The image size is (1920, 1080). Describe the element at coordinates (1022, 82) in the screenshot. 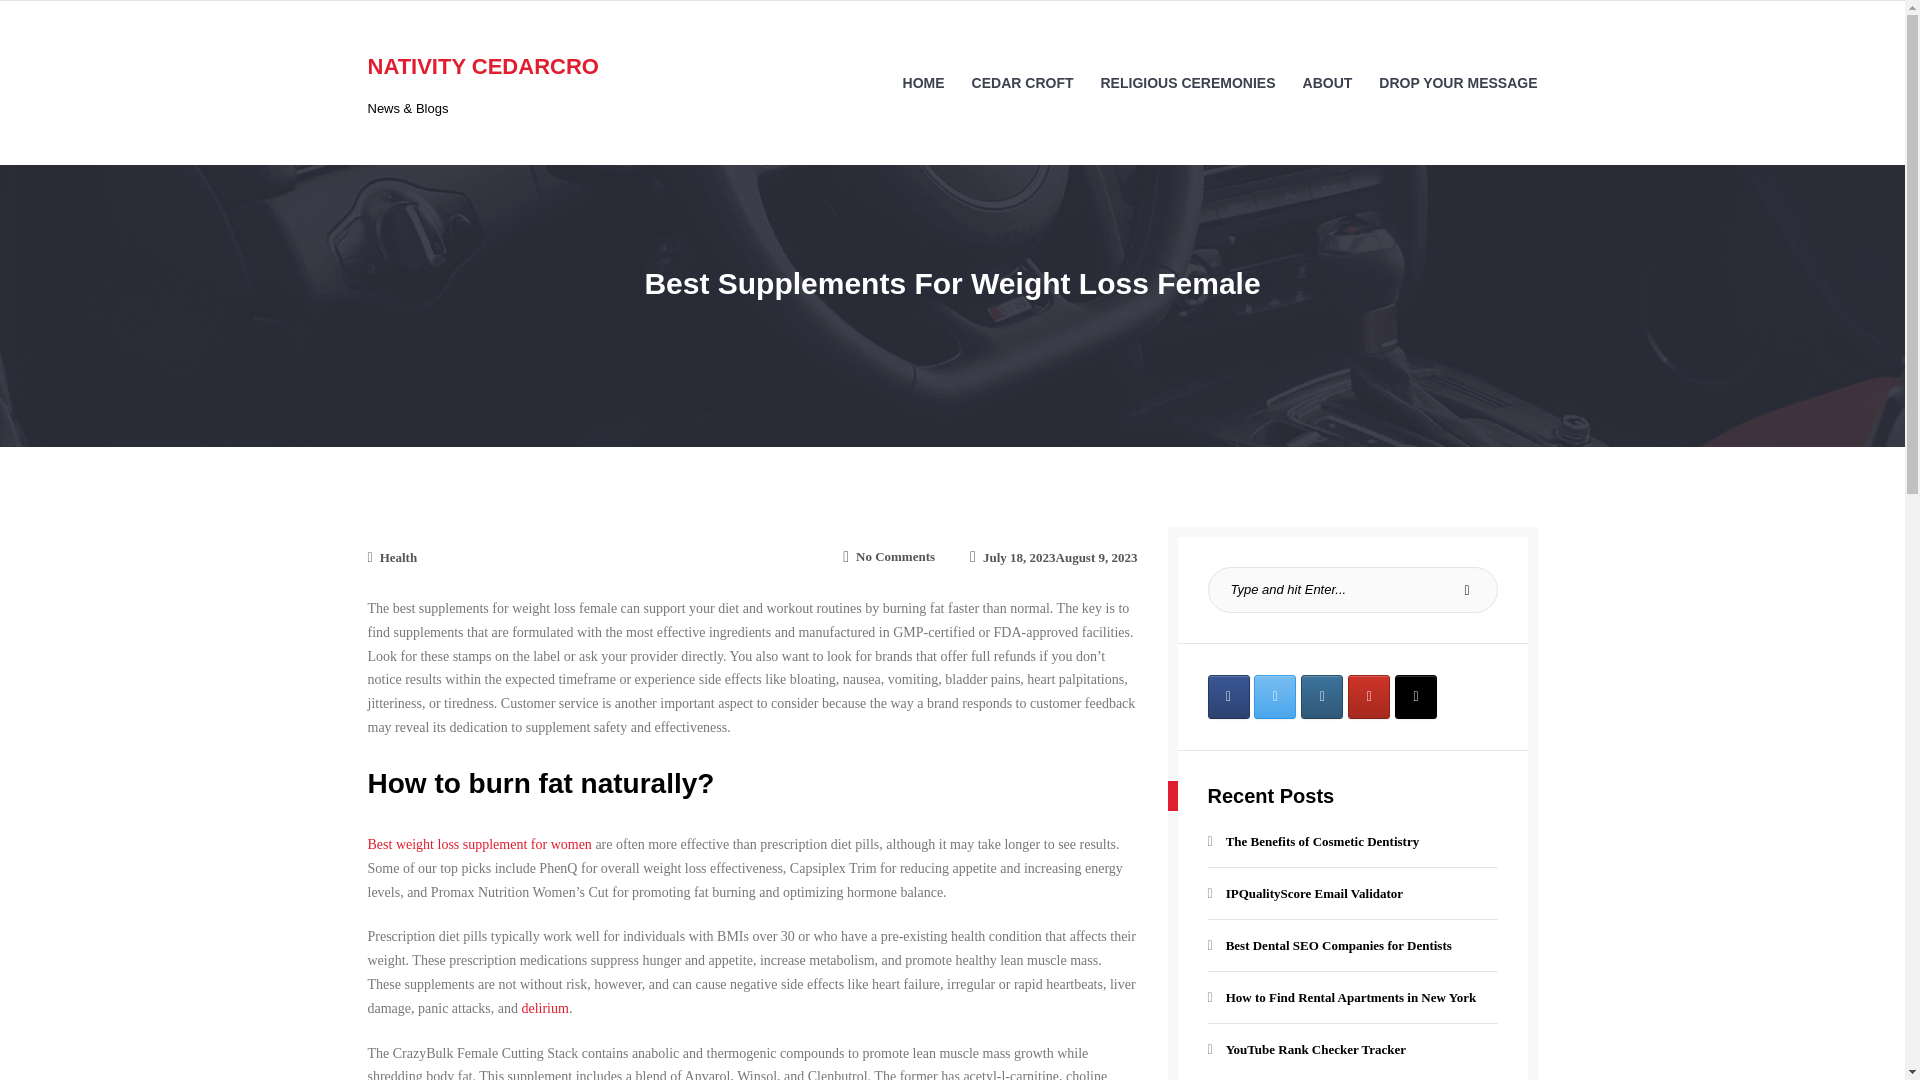

I see `The Benefits of Cosmetic Dentistry` at that location.